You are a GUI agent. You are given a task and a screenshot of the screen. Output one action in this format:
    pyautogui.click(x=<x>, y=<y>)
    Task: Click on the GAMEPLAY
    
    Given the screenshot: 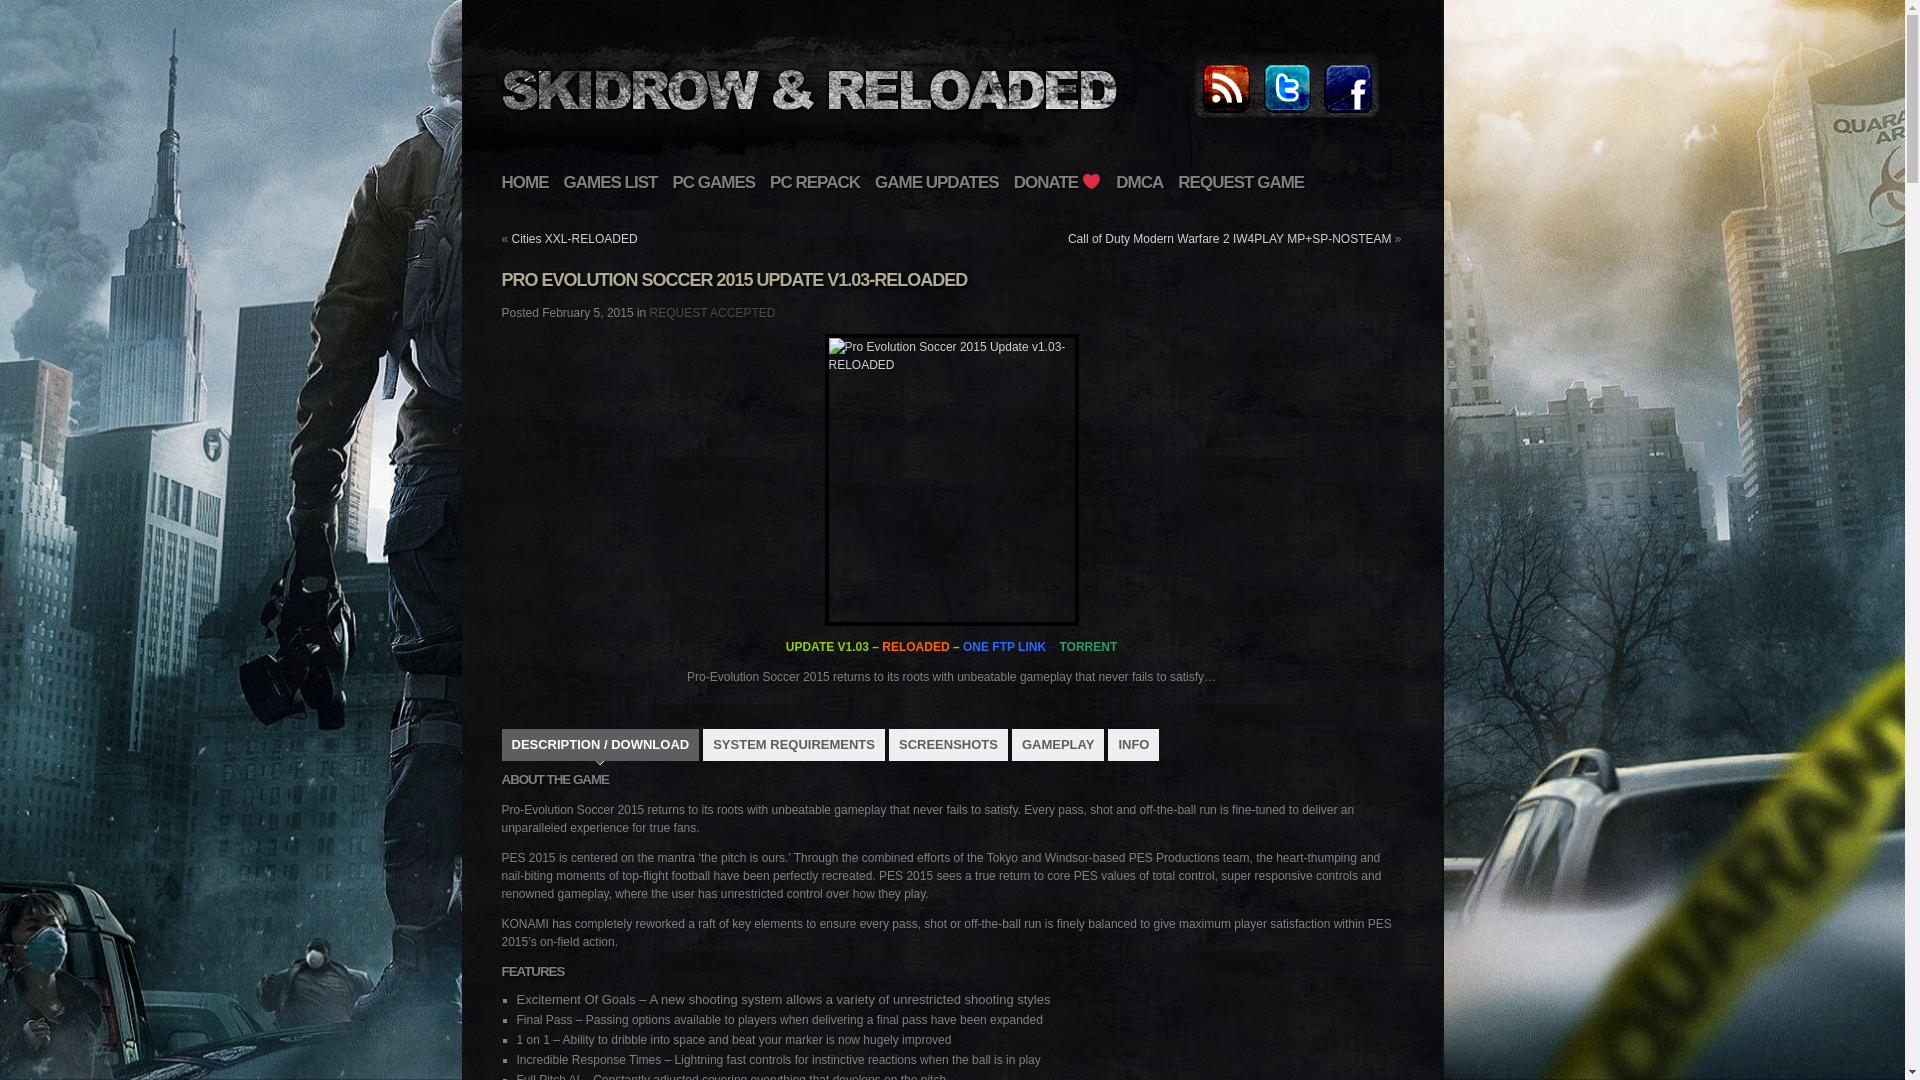 What is the action you would take?
    pyautogui.click(x=1058, y=745)
    